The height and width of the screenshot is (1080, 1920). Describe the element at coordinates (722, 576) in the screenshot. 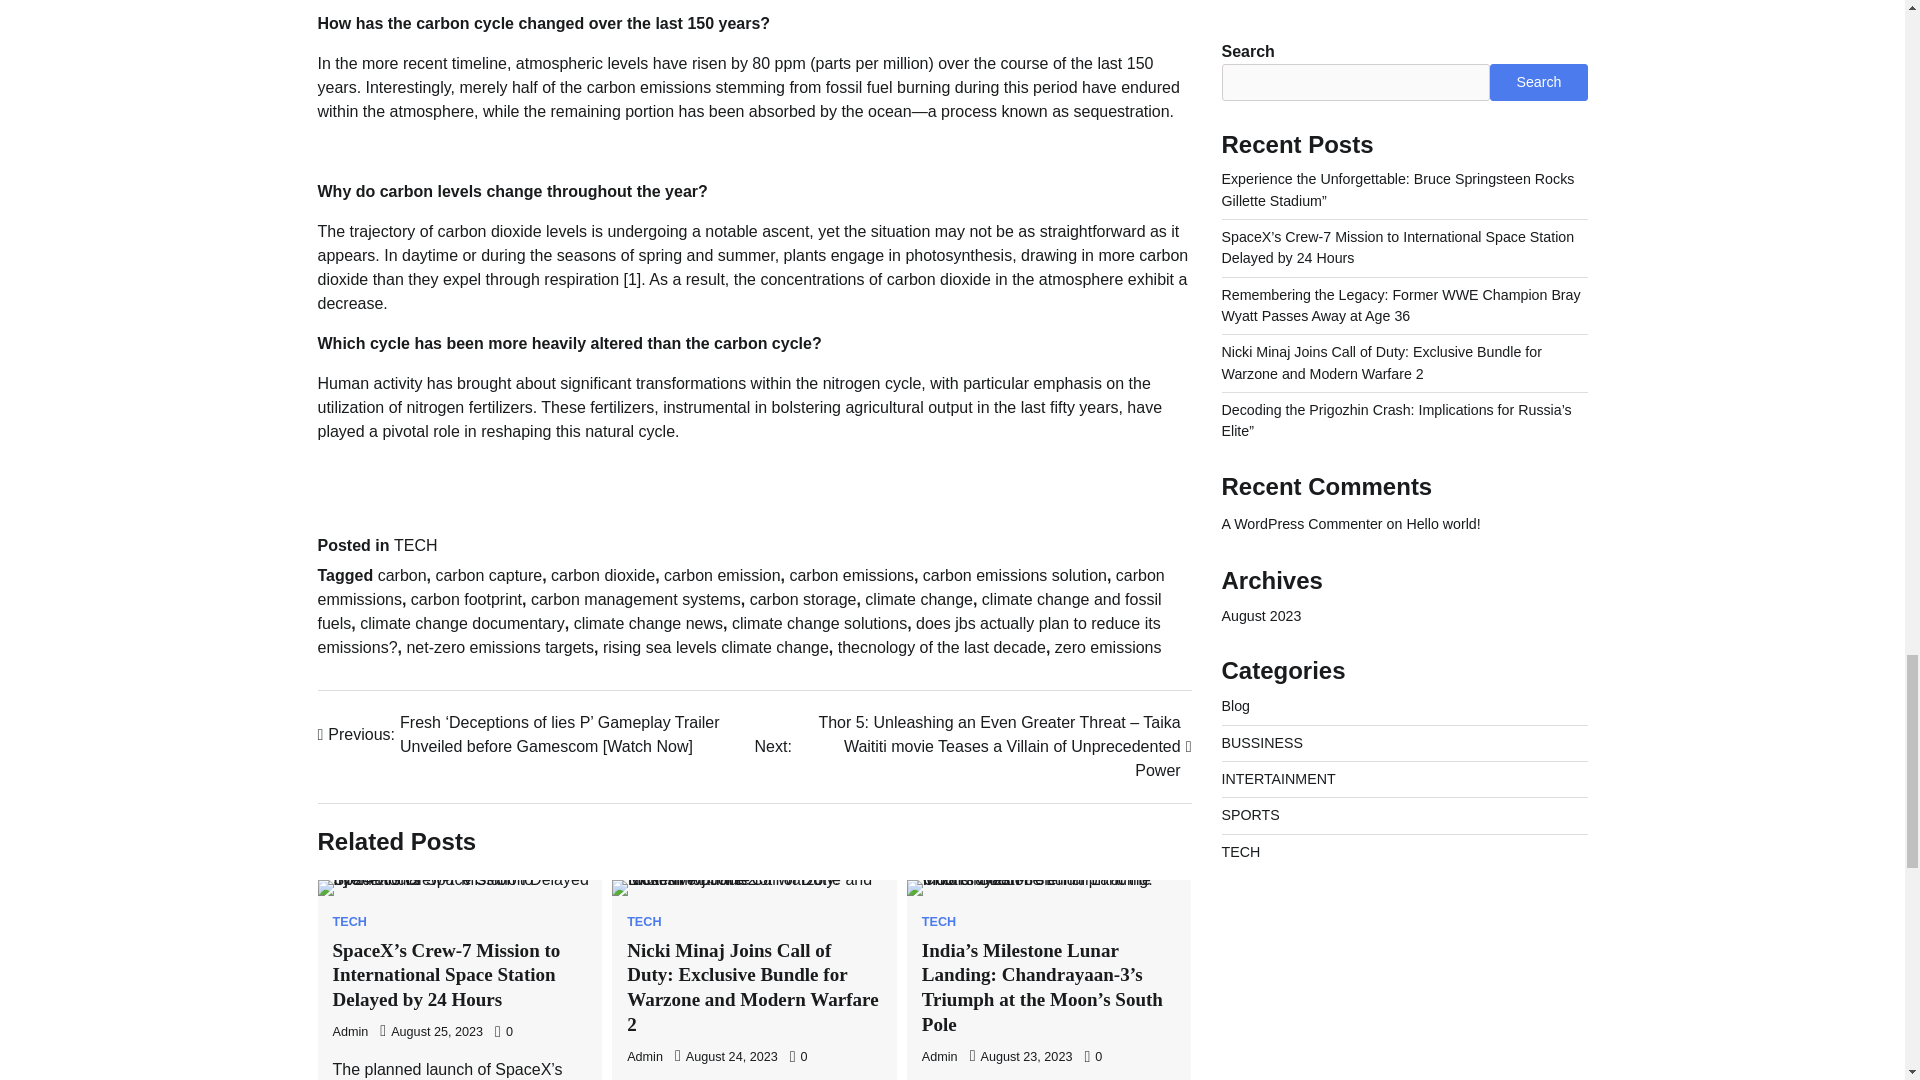

I see `carbon emission` at that location.